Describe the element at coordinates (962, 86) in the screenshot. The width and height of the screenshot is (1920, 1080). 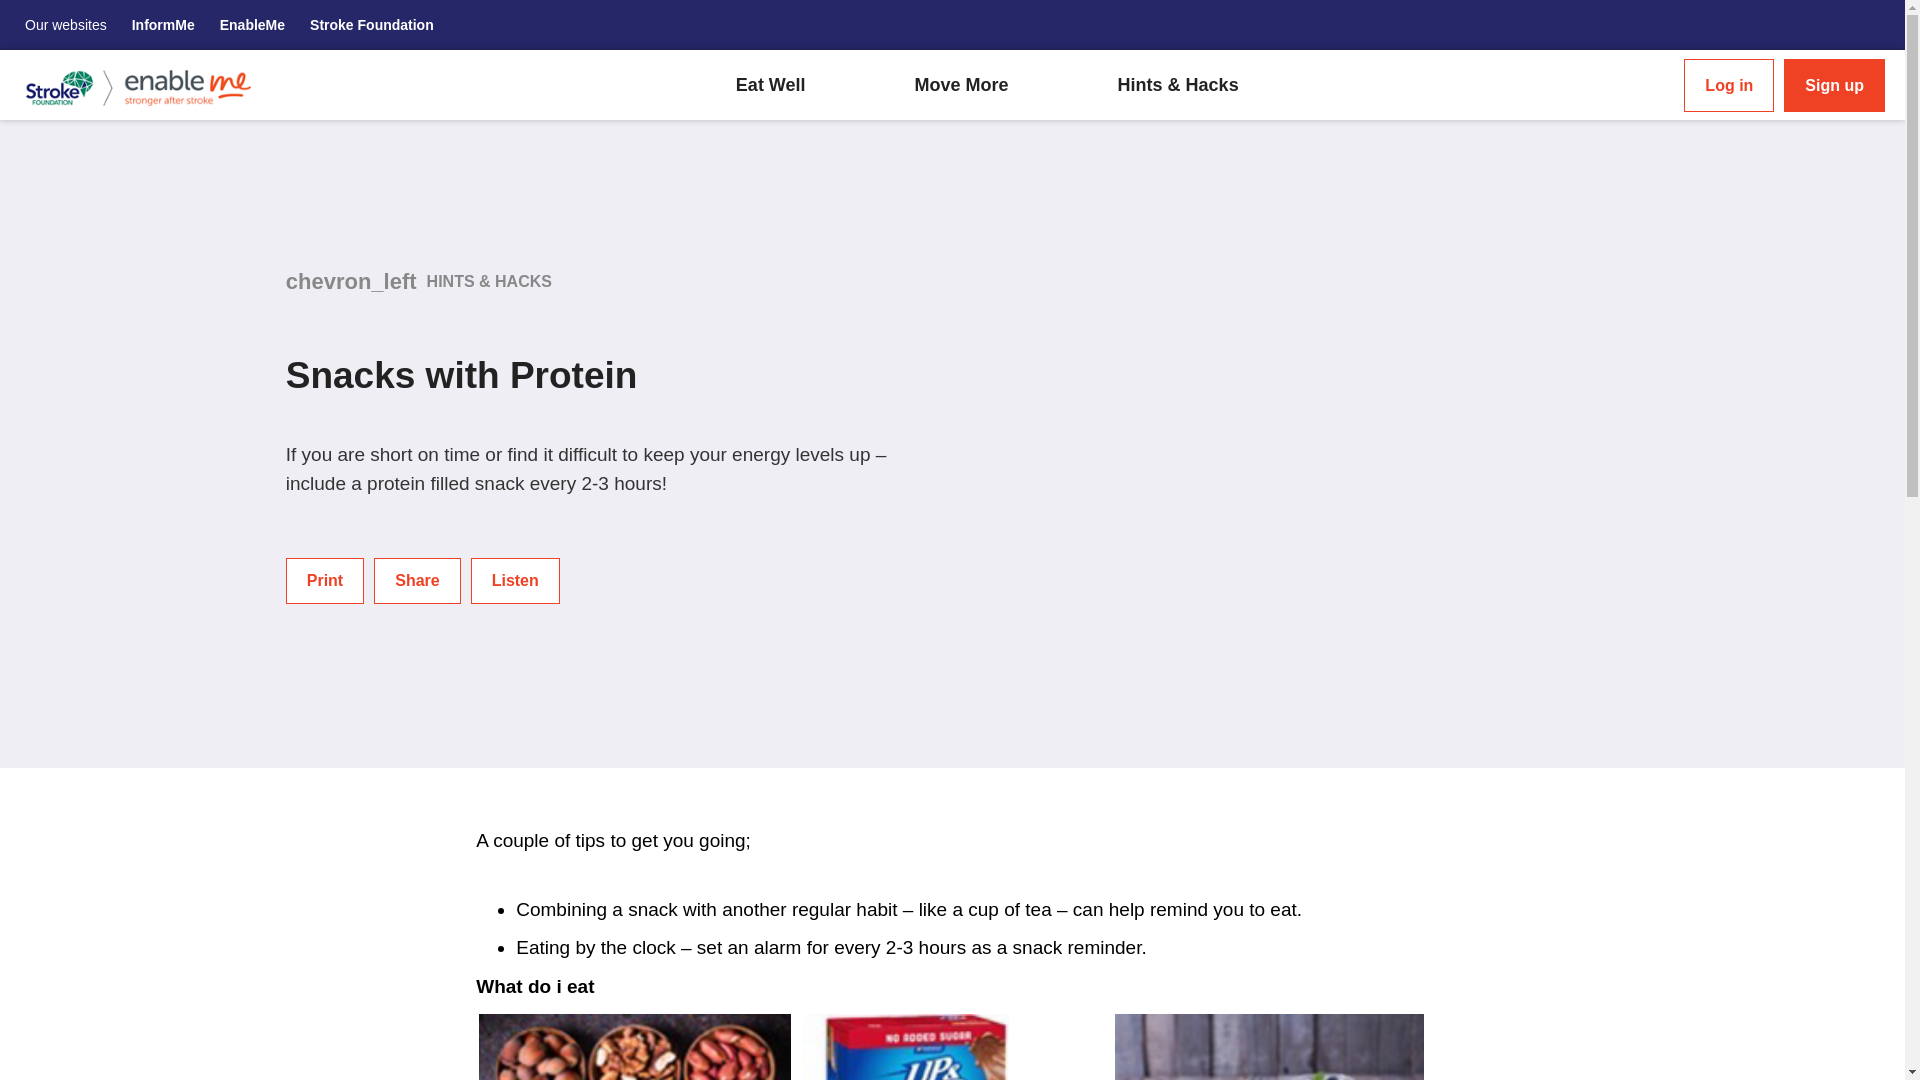
I see `Move More` at that location.